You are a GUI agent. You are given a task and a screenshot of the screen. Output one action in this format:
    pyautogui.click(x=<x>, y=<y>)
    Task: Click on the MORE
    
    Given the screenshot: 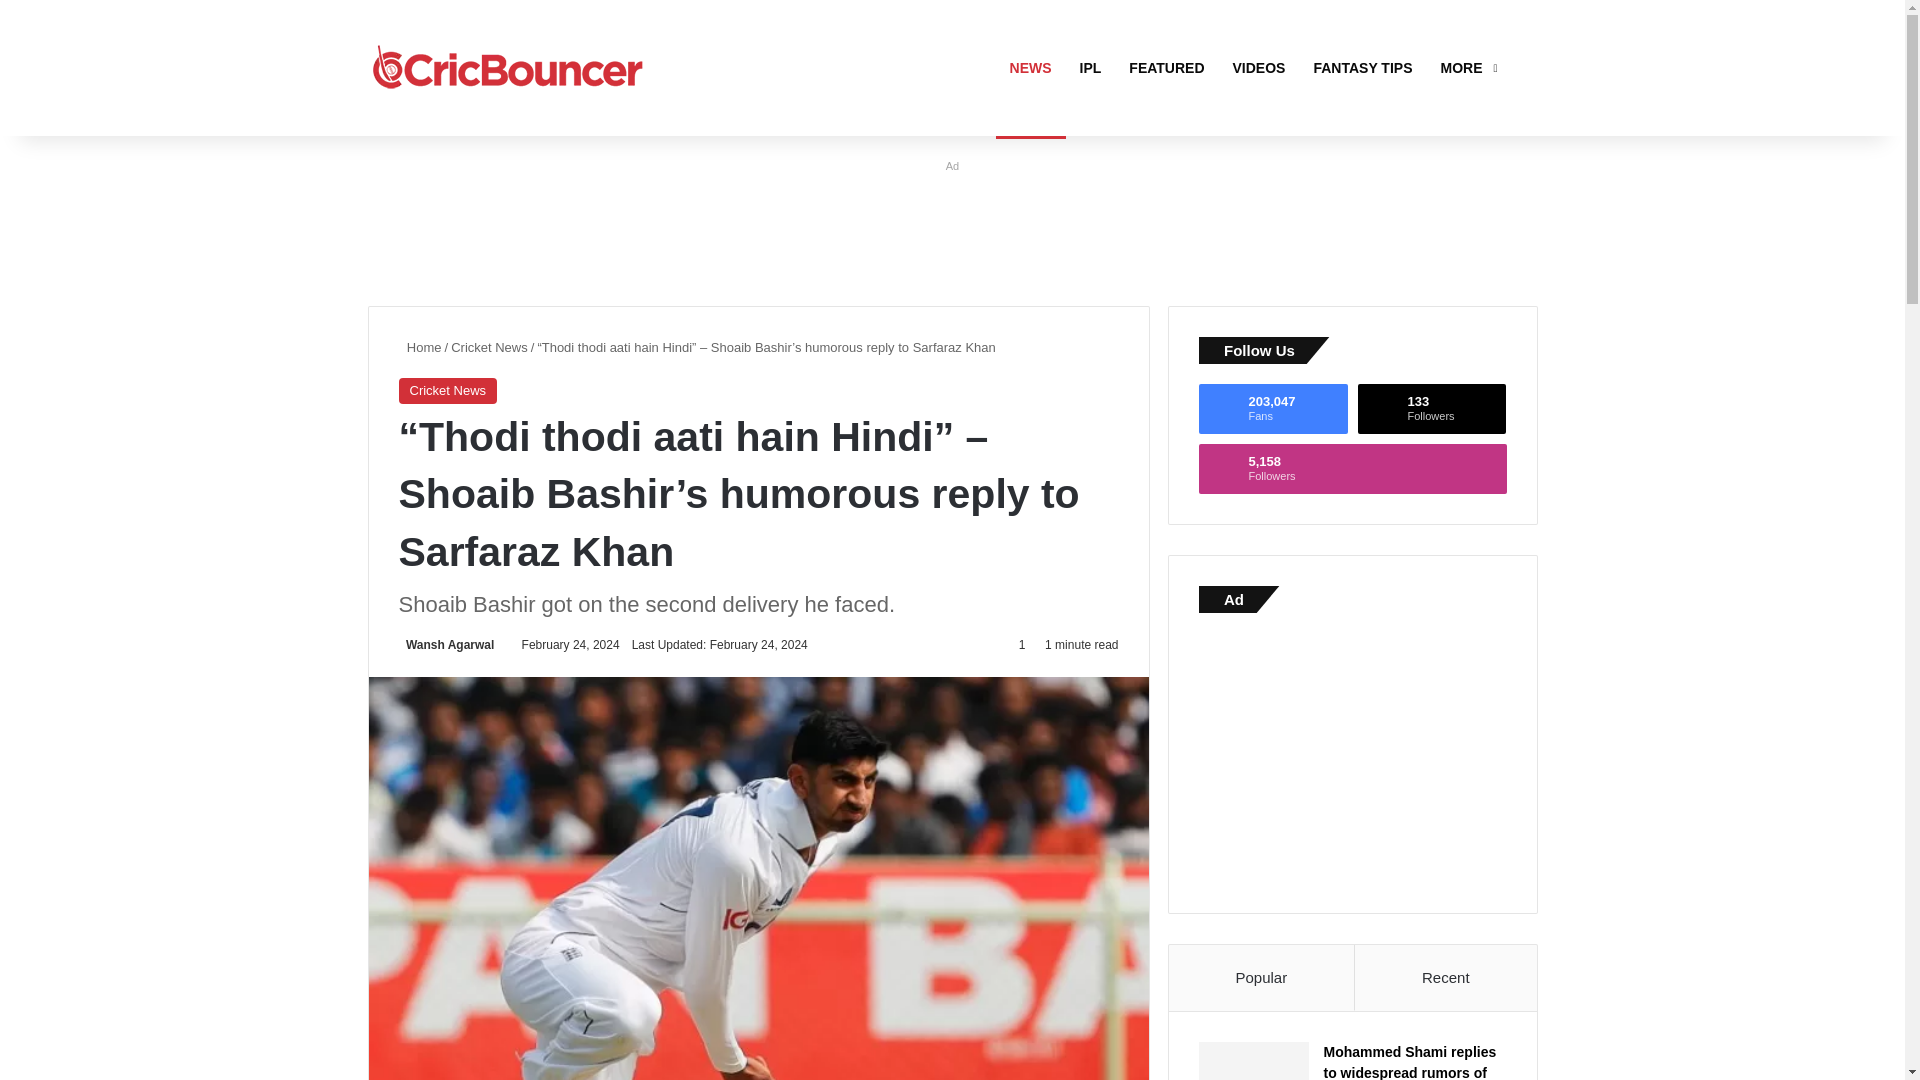 What is the action you would take?
    pyautogui.click(x=1466, y=68)
    